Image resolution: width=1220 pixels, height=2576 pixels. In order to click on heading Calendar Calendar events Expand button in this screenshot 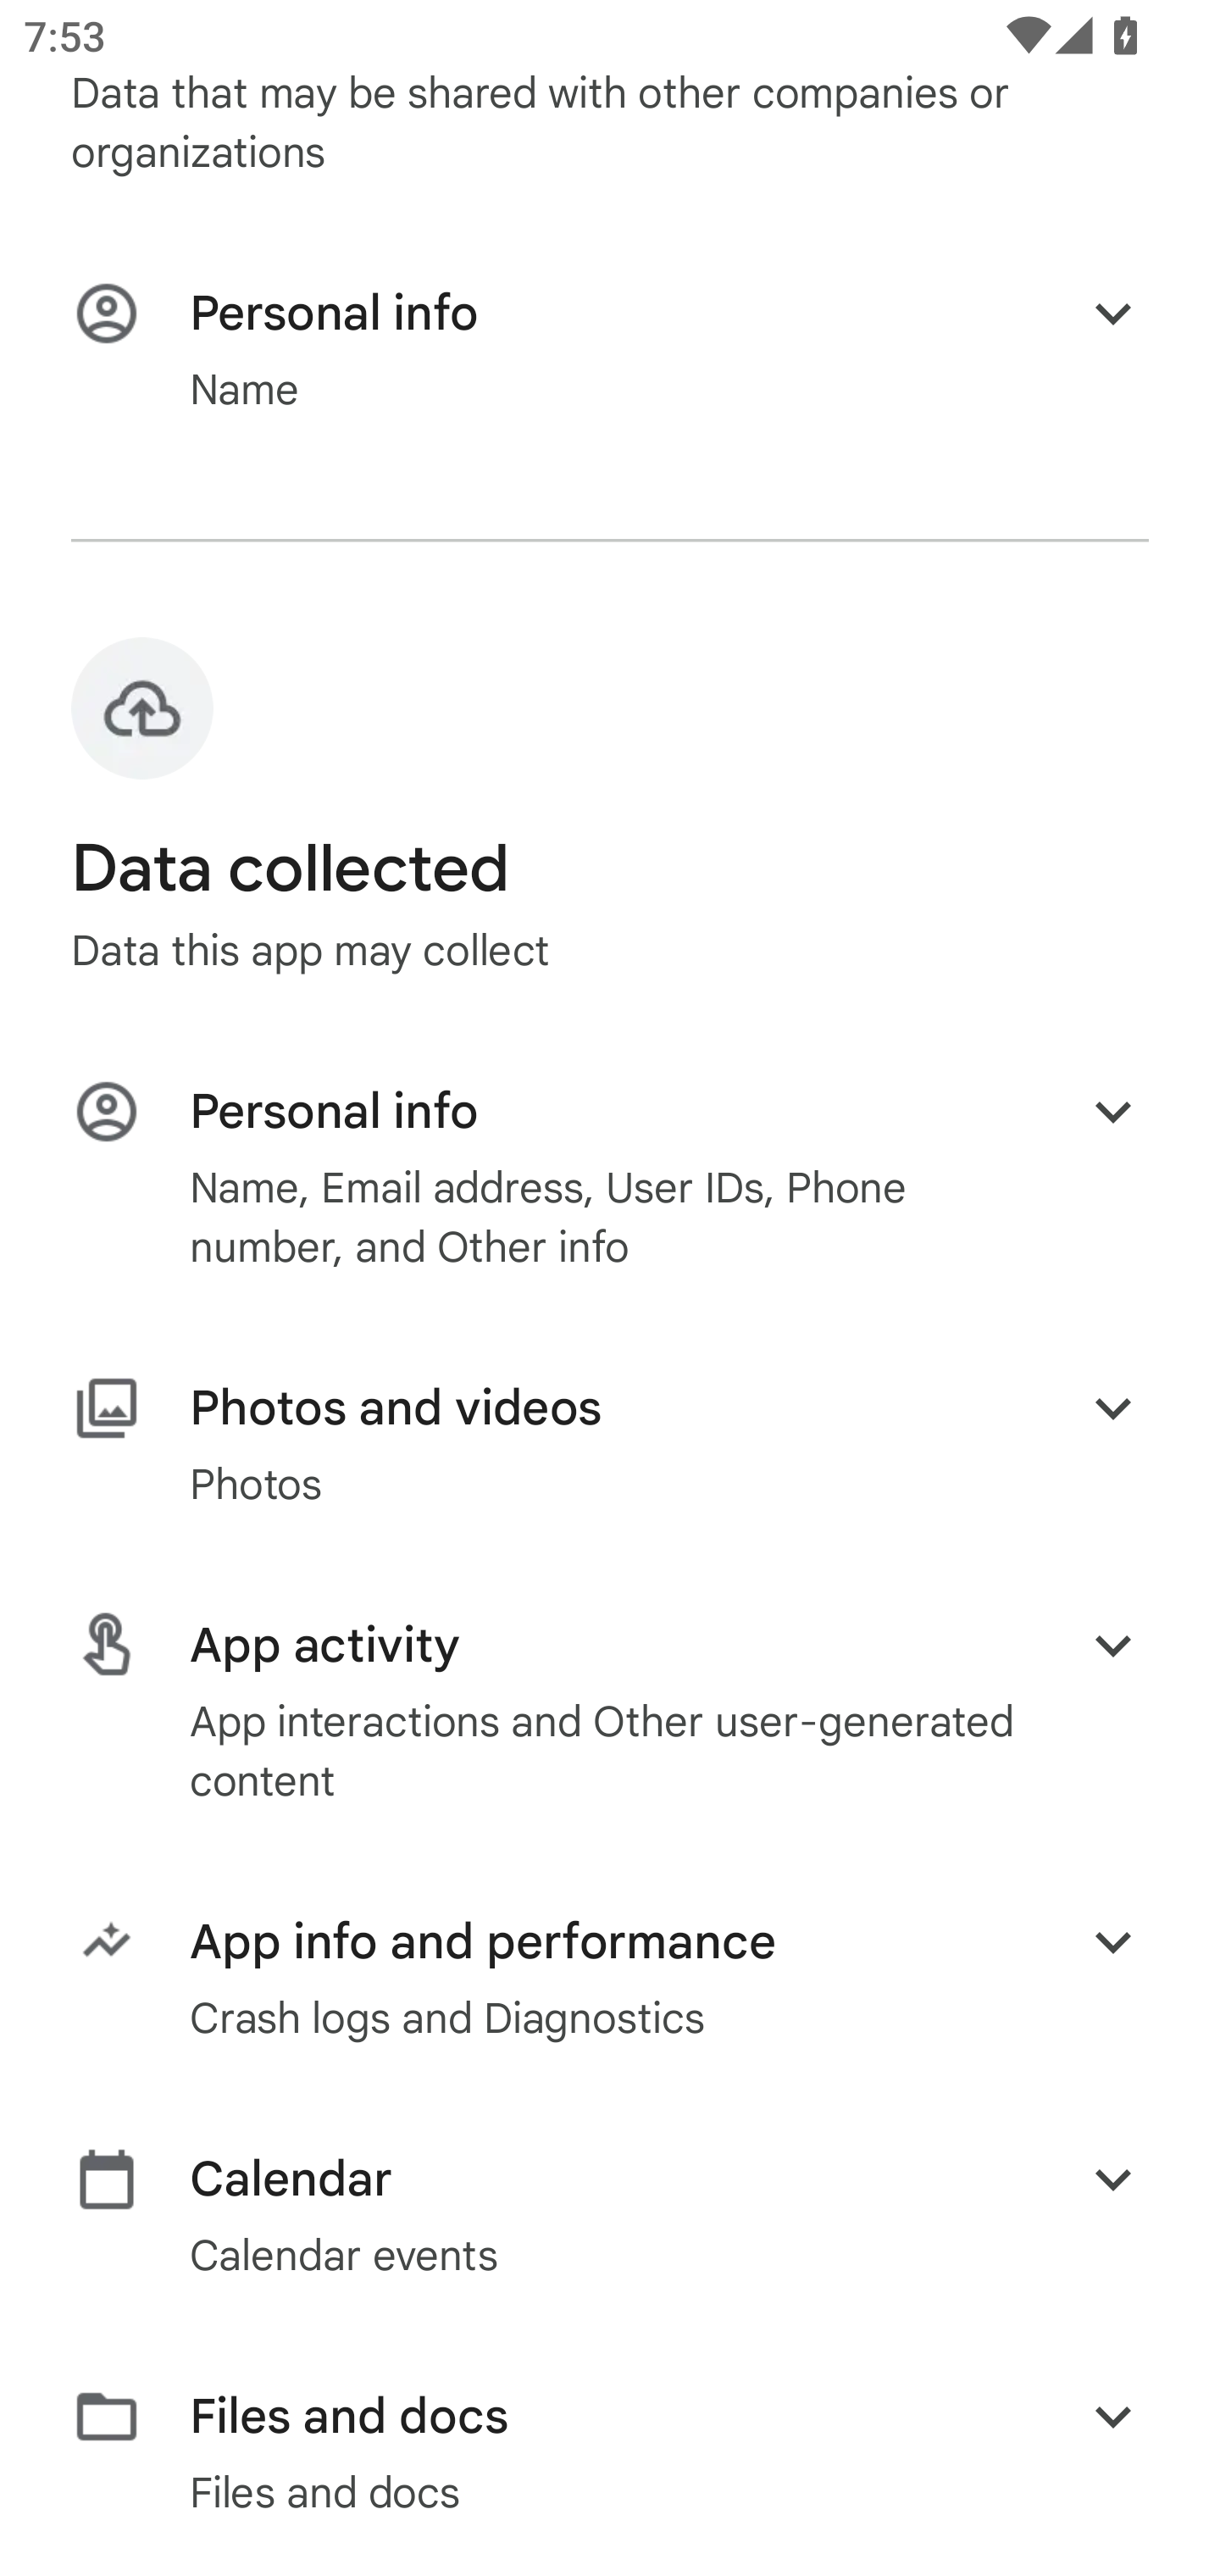, I will do `click(610, 2215)`.